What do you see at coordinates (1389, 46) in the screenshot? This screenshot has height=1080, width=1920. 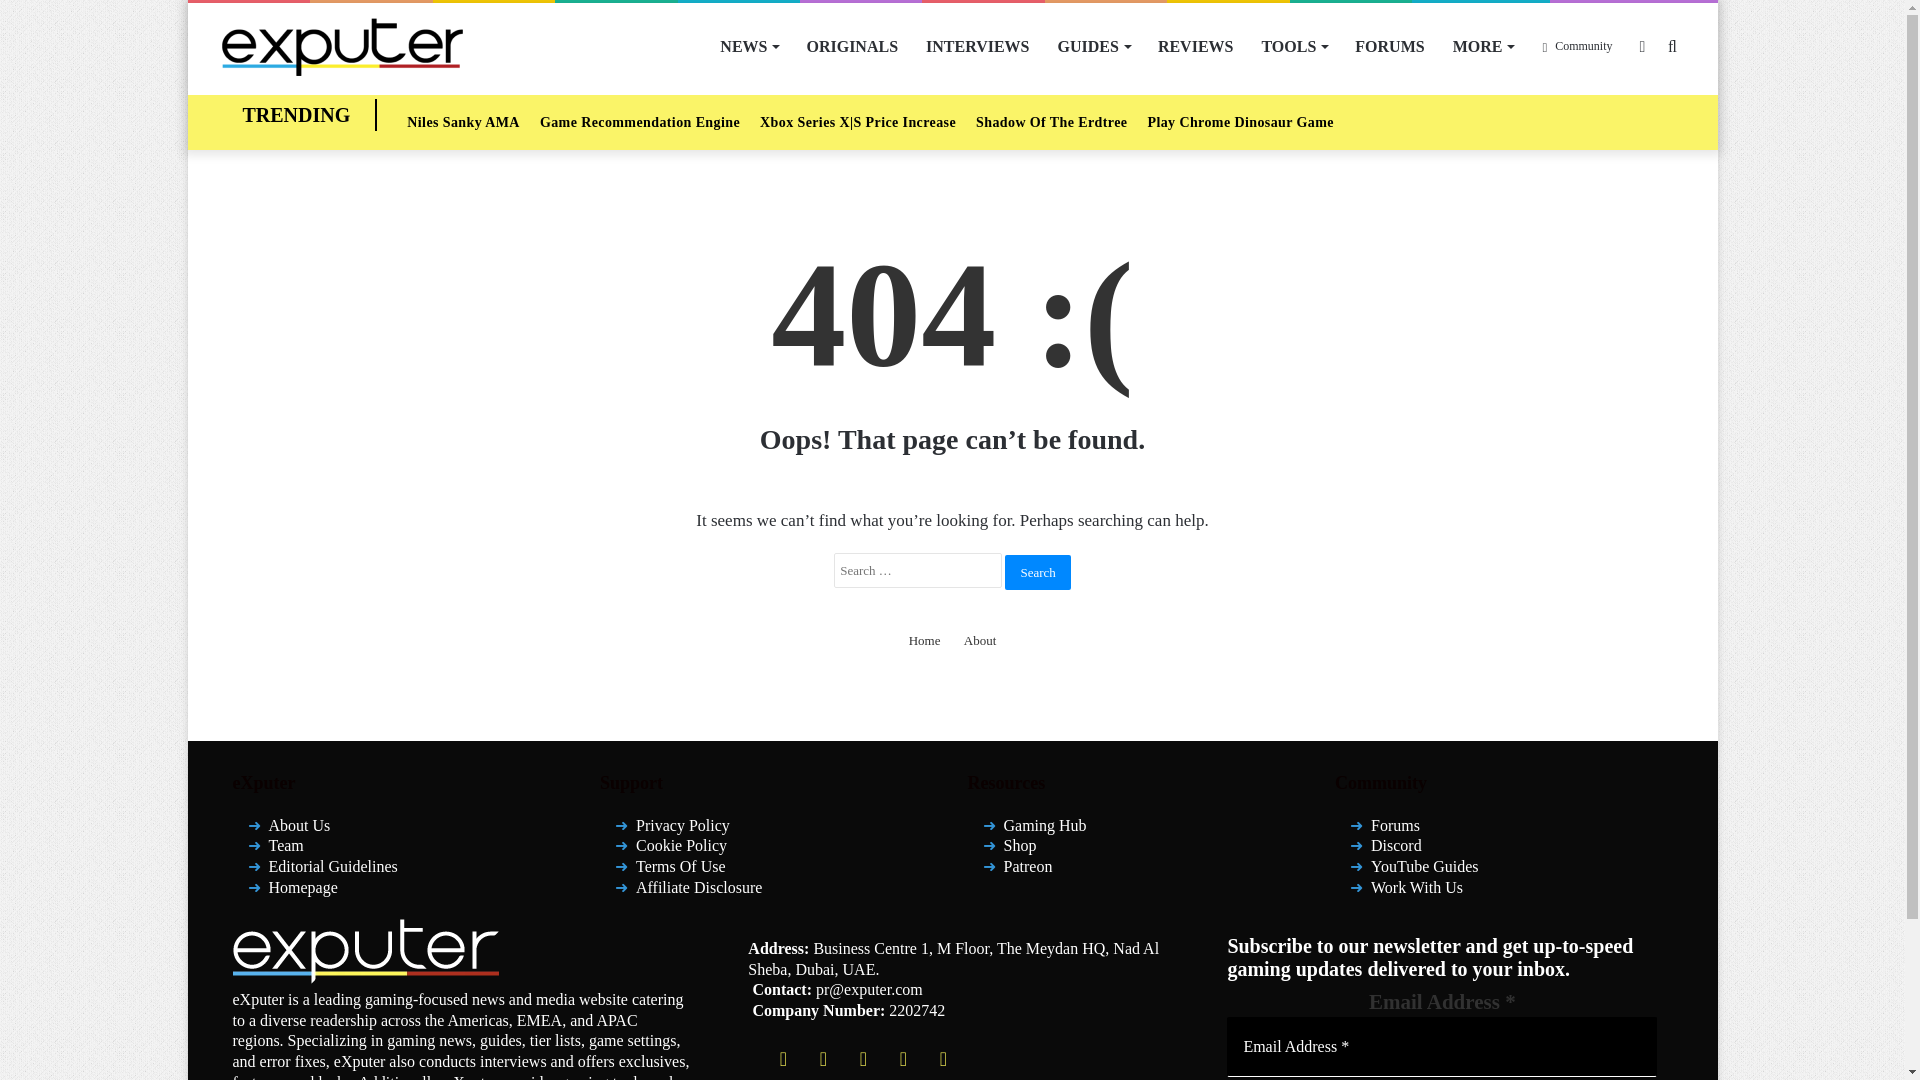 I see `FORUMS` at bounding box center [1389, 46].